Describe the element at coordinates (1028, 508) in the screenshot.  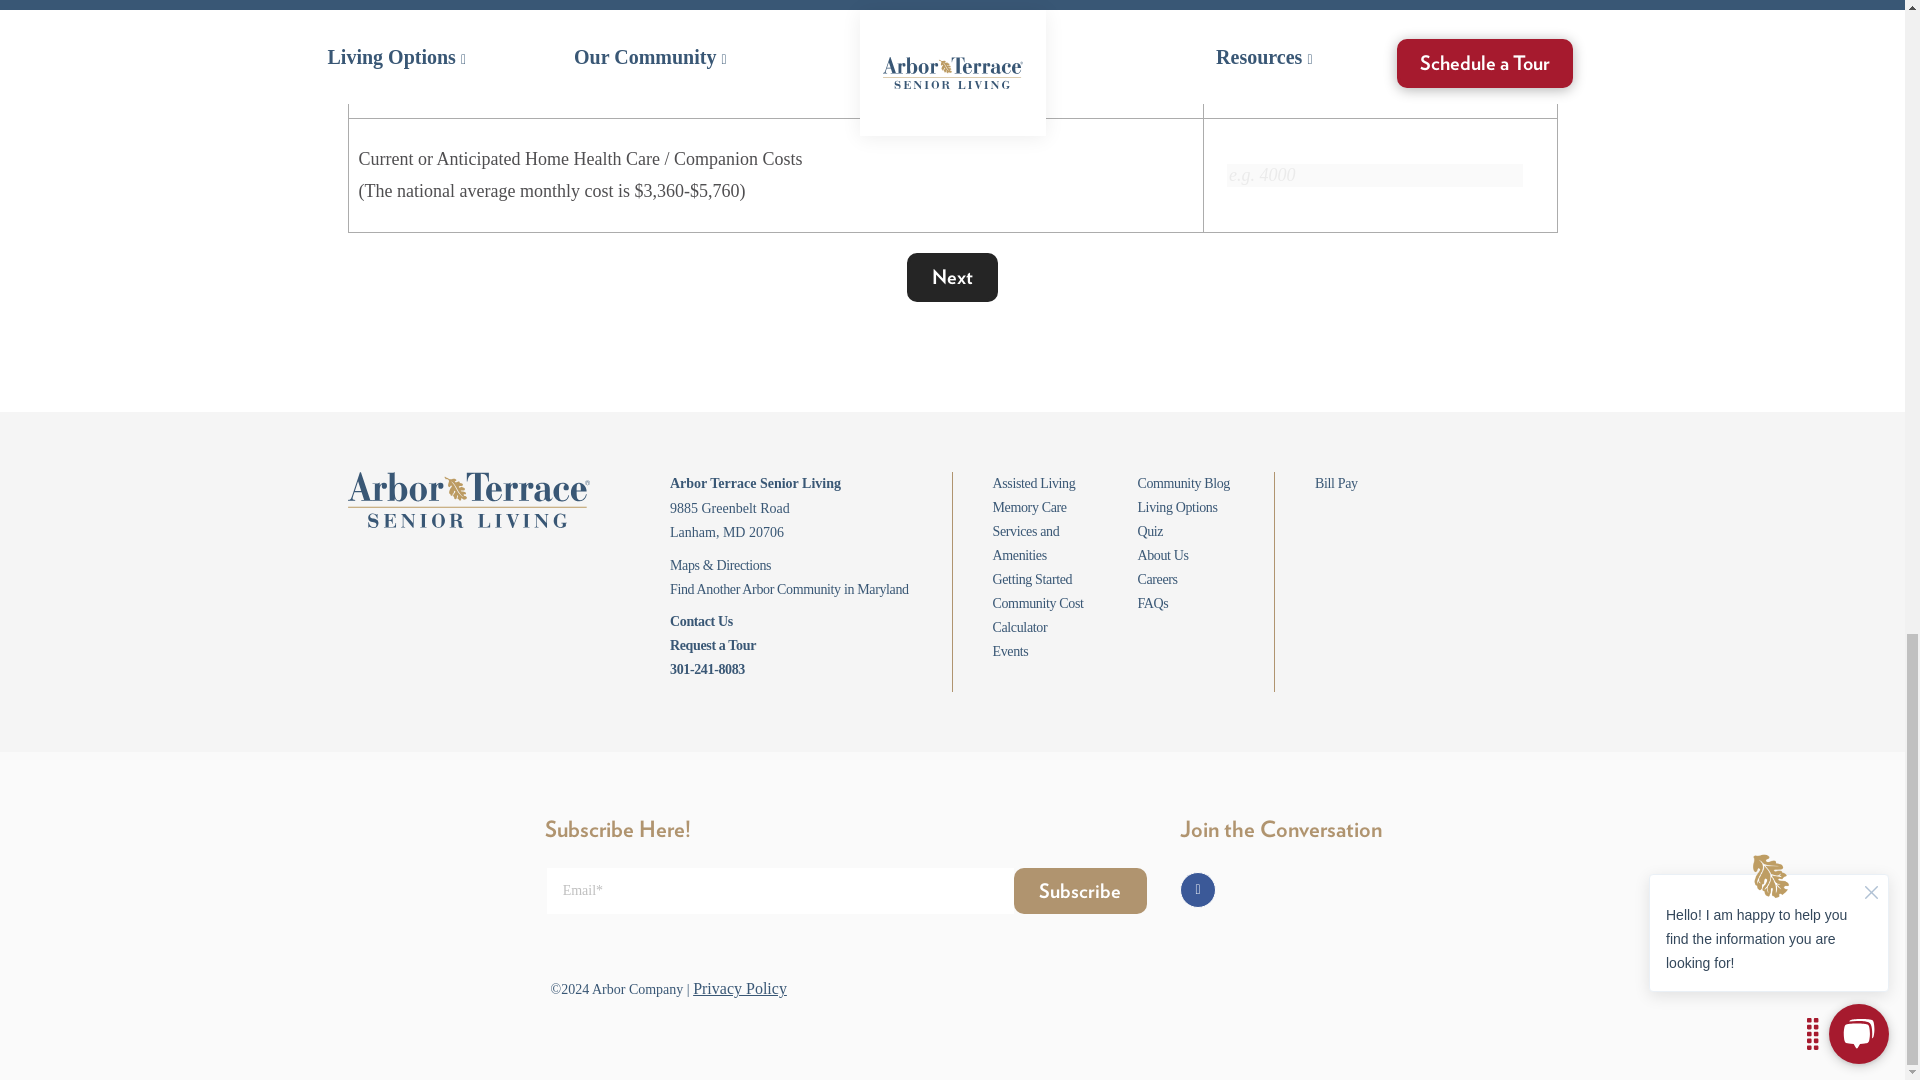
I see `Memory Care` at that location.